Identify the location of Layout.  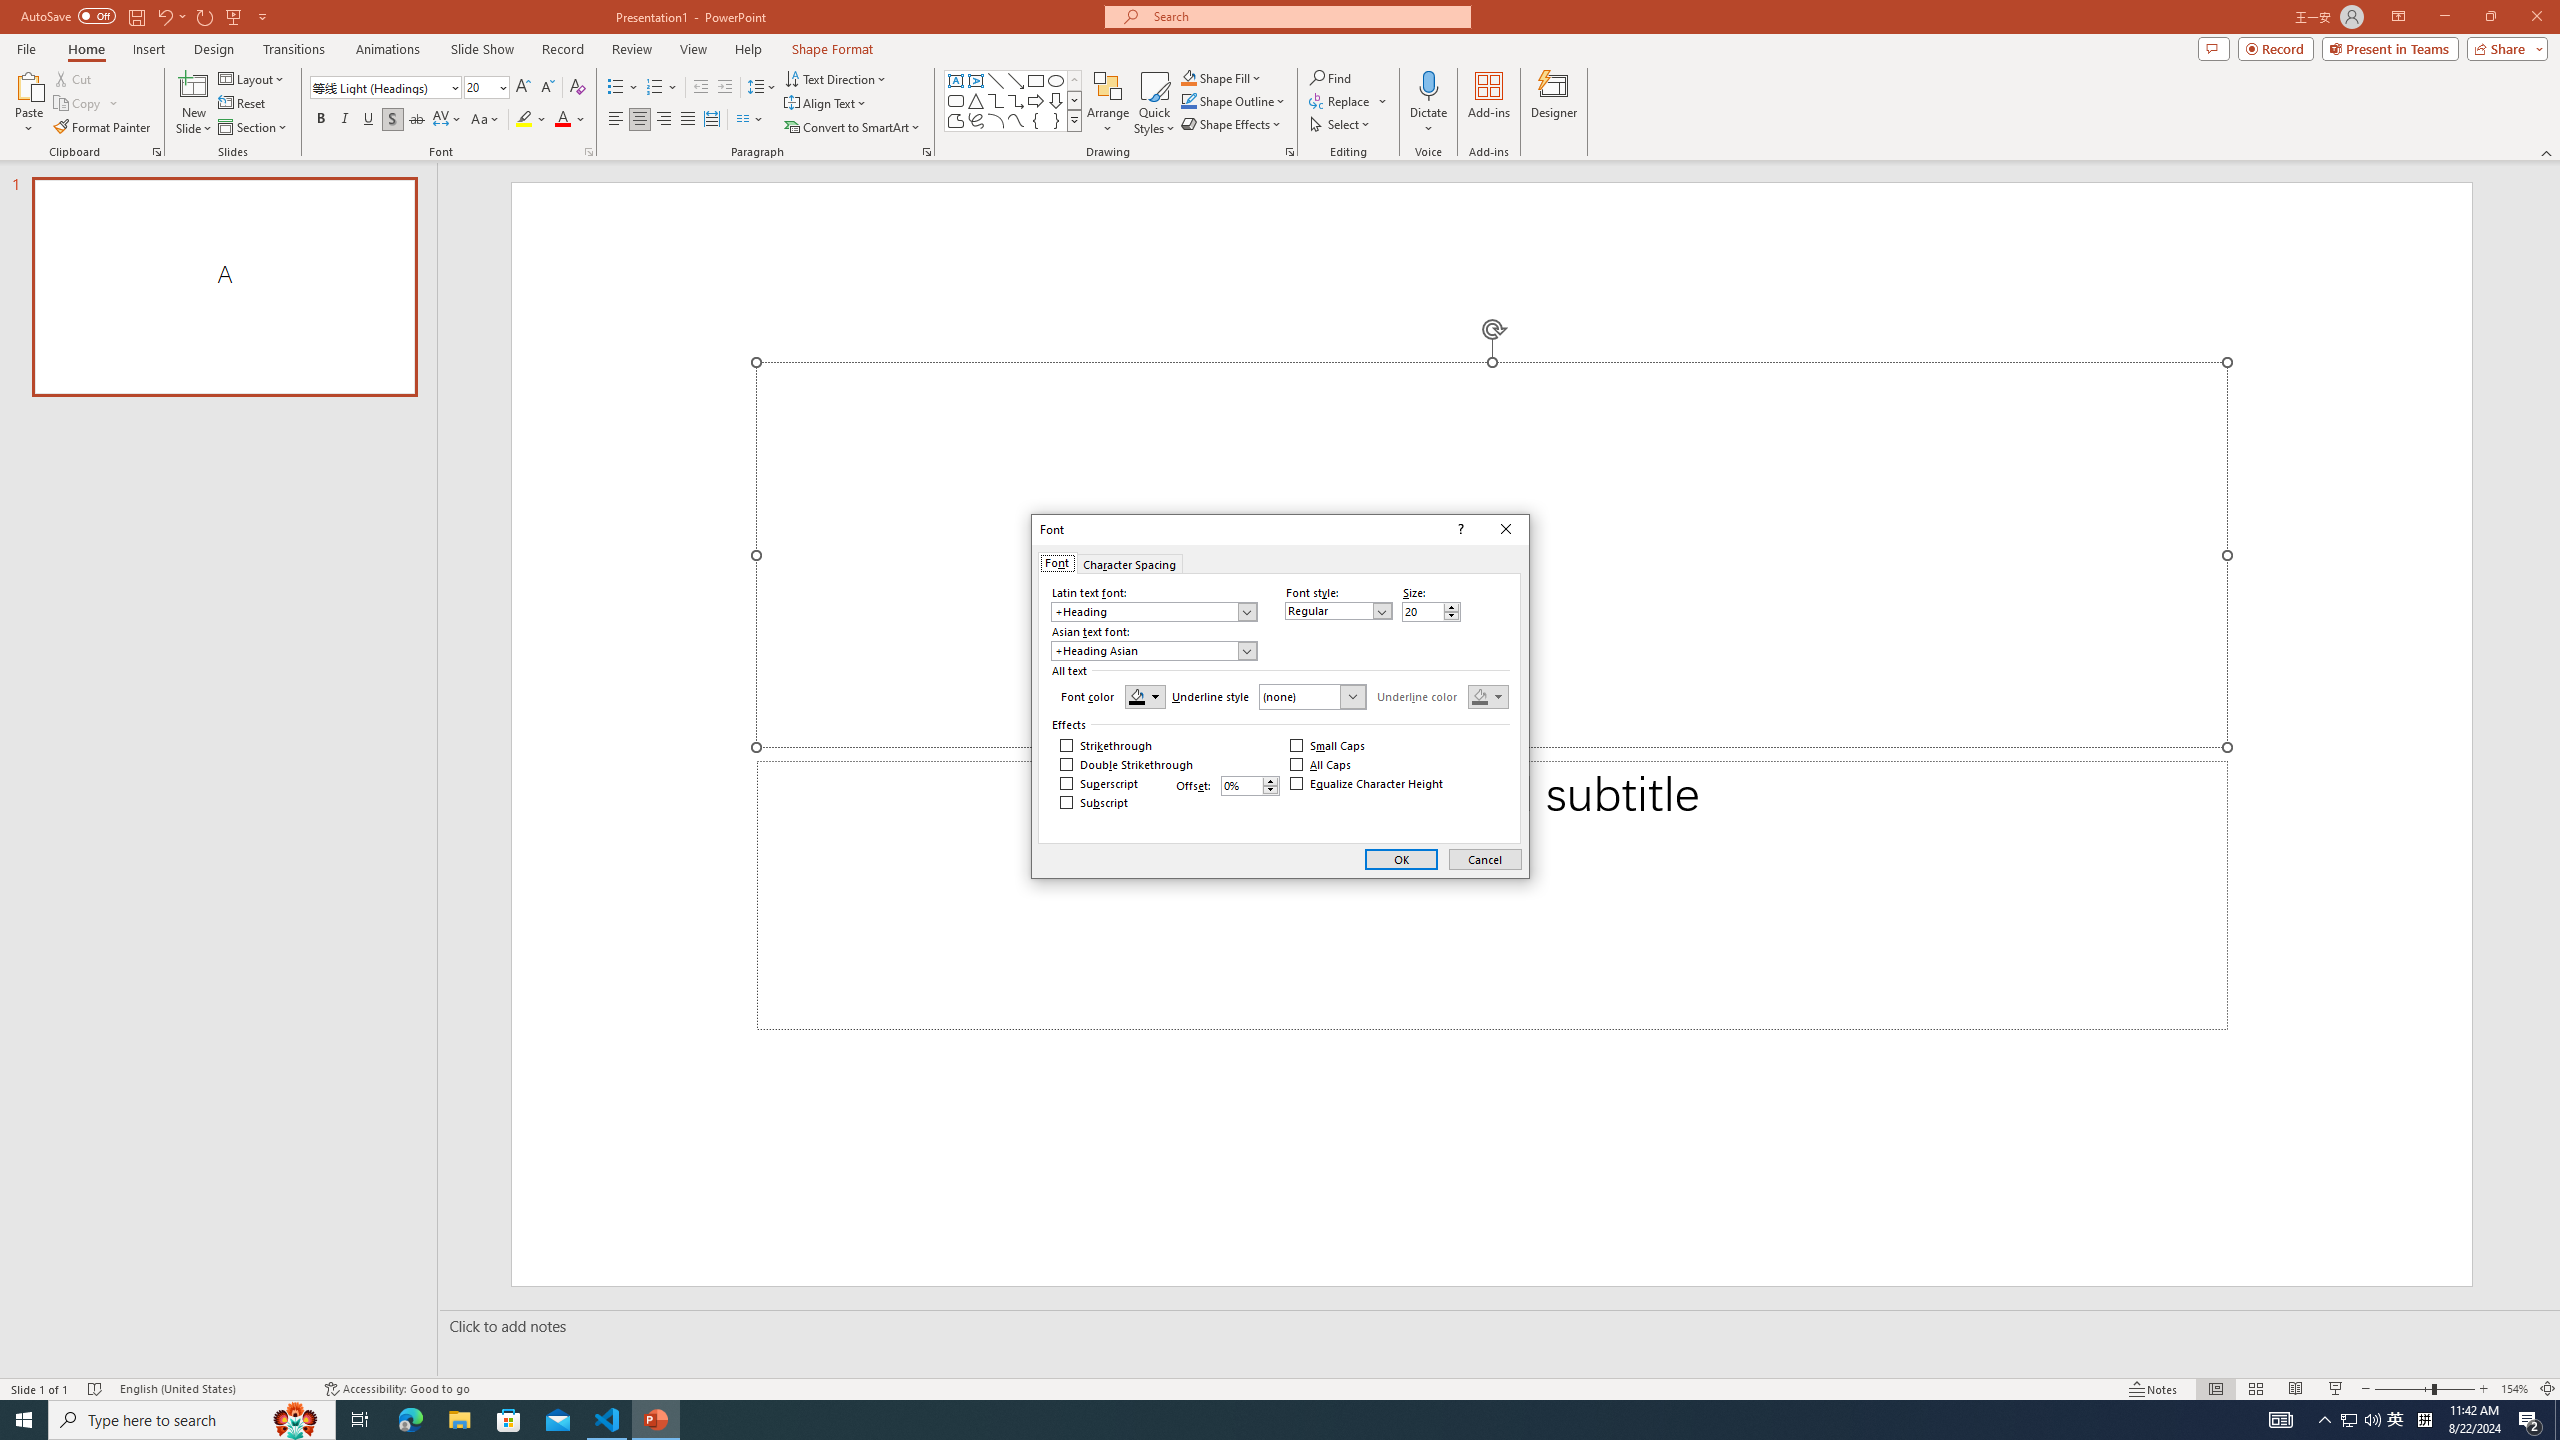
(253, 78).